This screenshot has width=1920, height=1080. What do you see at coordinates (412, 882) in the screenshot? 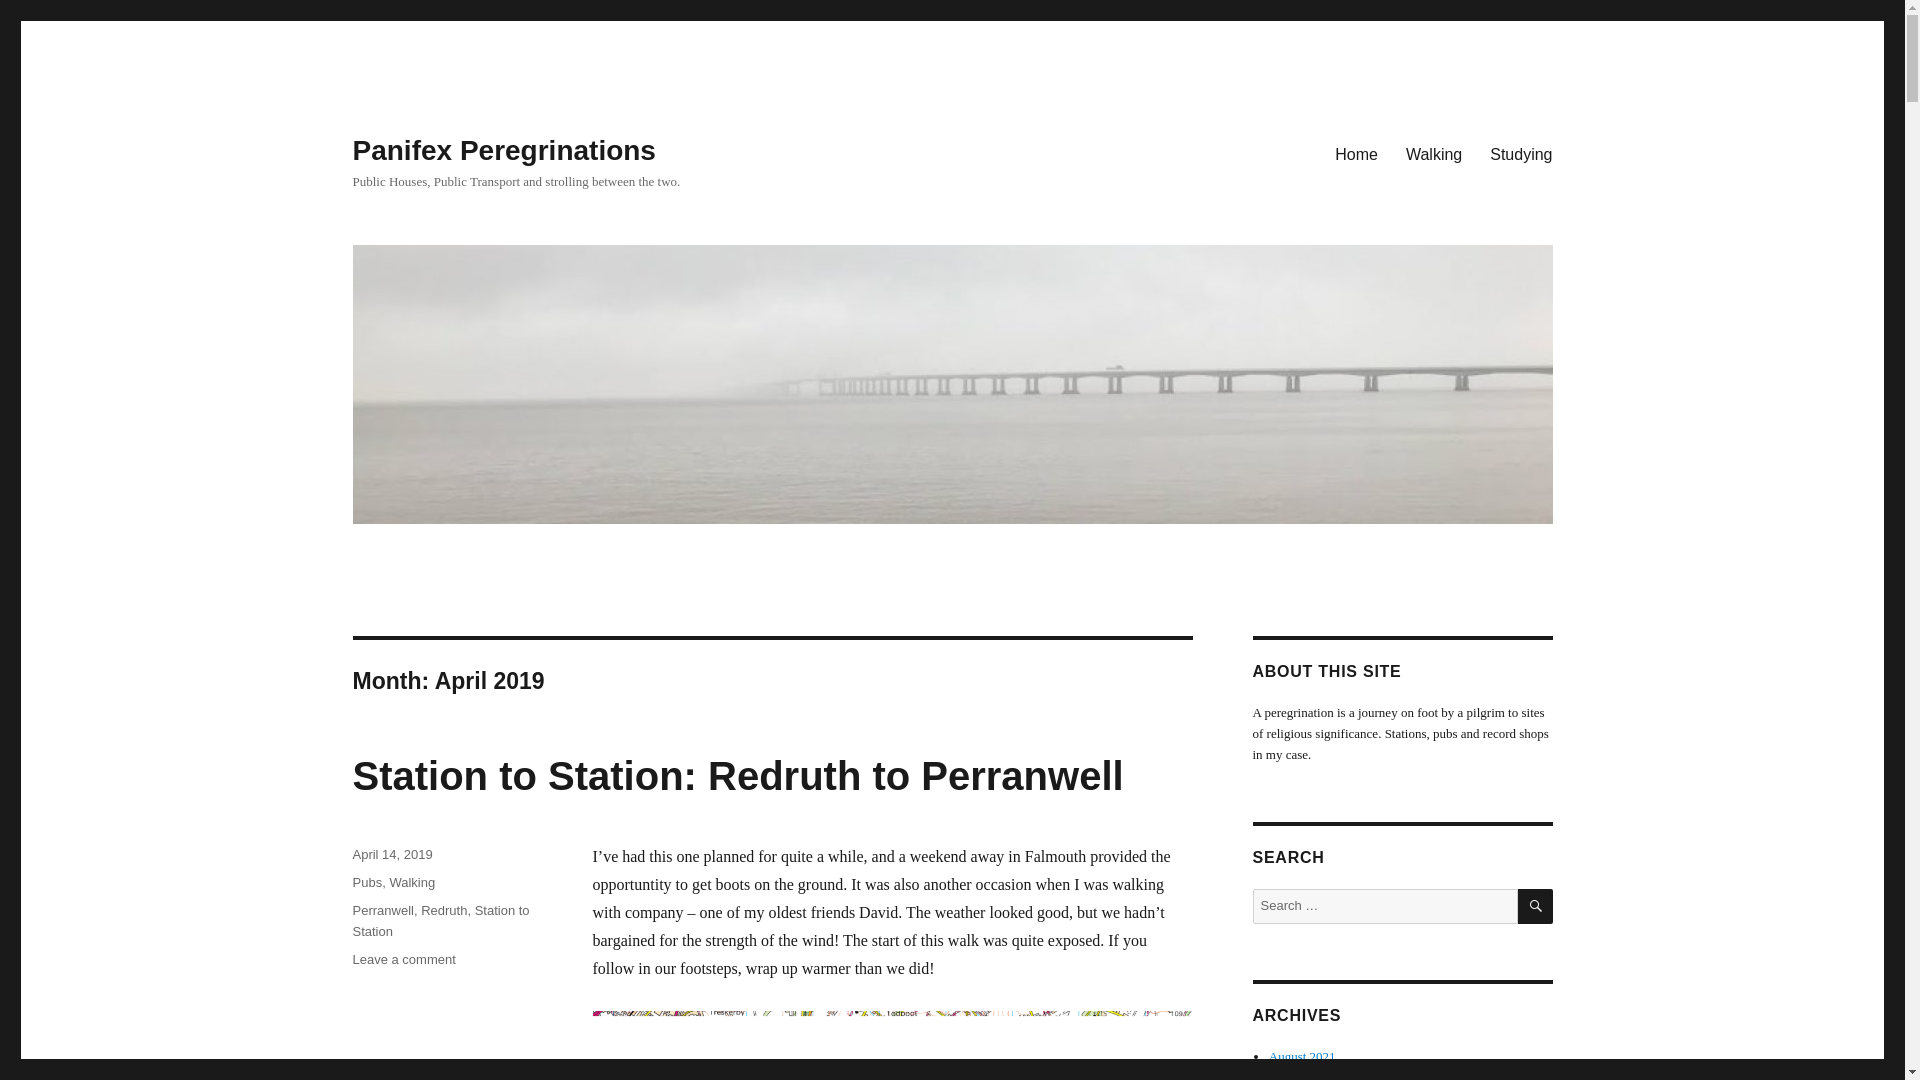
I see `Station to Station: Redruth to Perranwell` at bounding box center [412, 882].